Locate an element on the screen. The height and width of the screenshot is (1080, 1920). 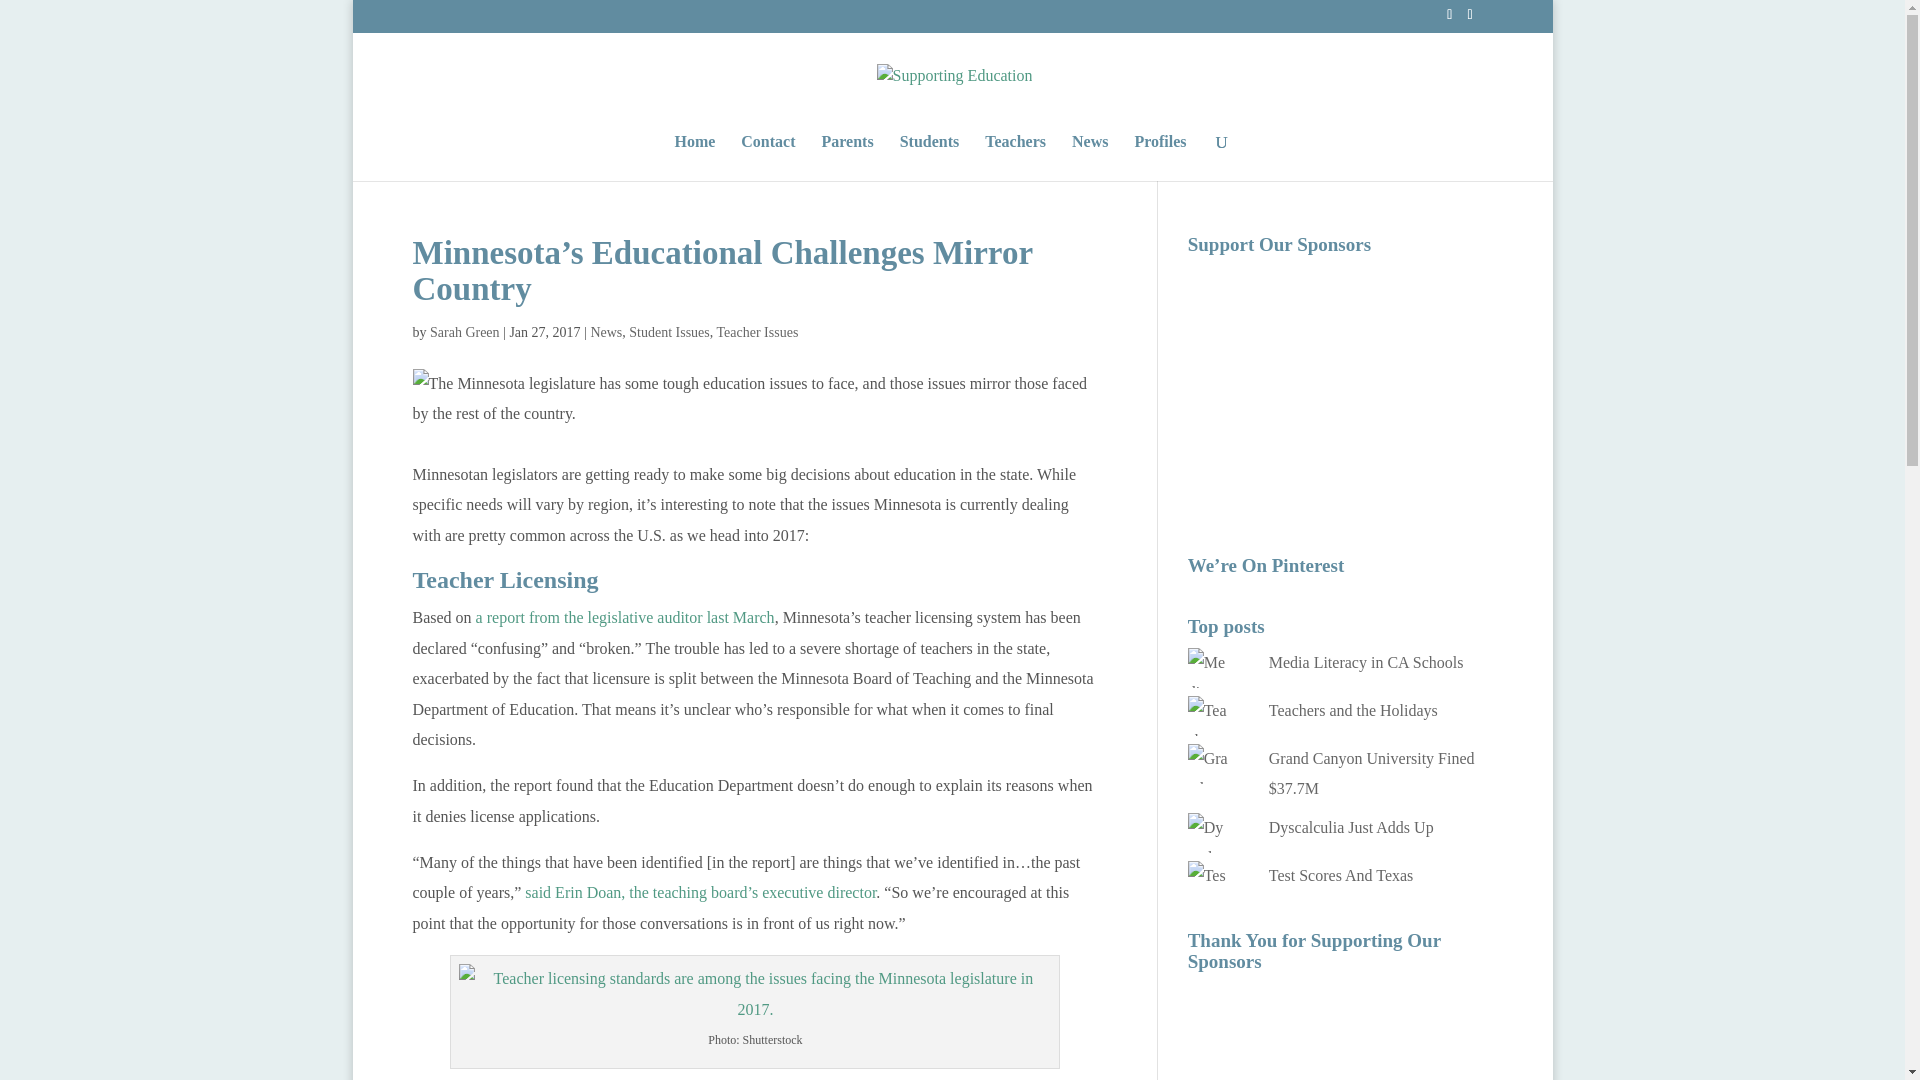
Student Issues is located at coordinates (670, 332).